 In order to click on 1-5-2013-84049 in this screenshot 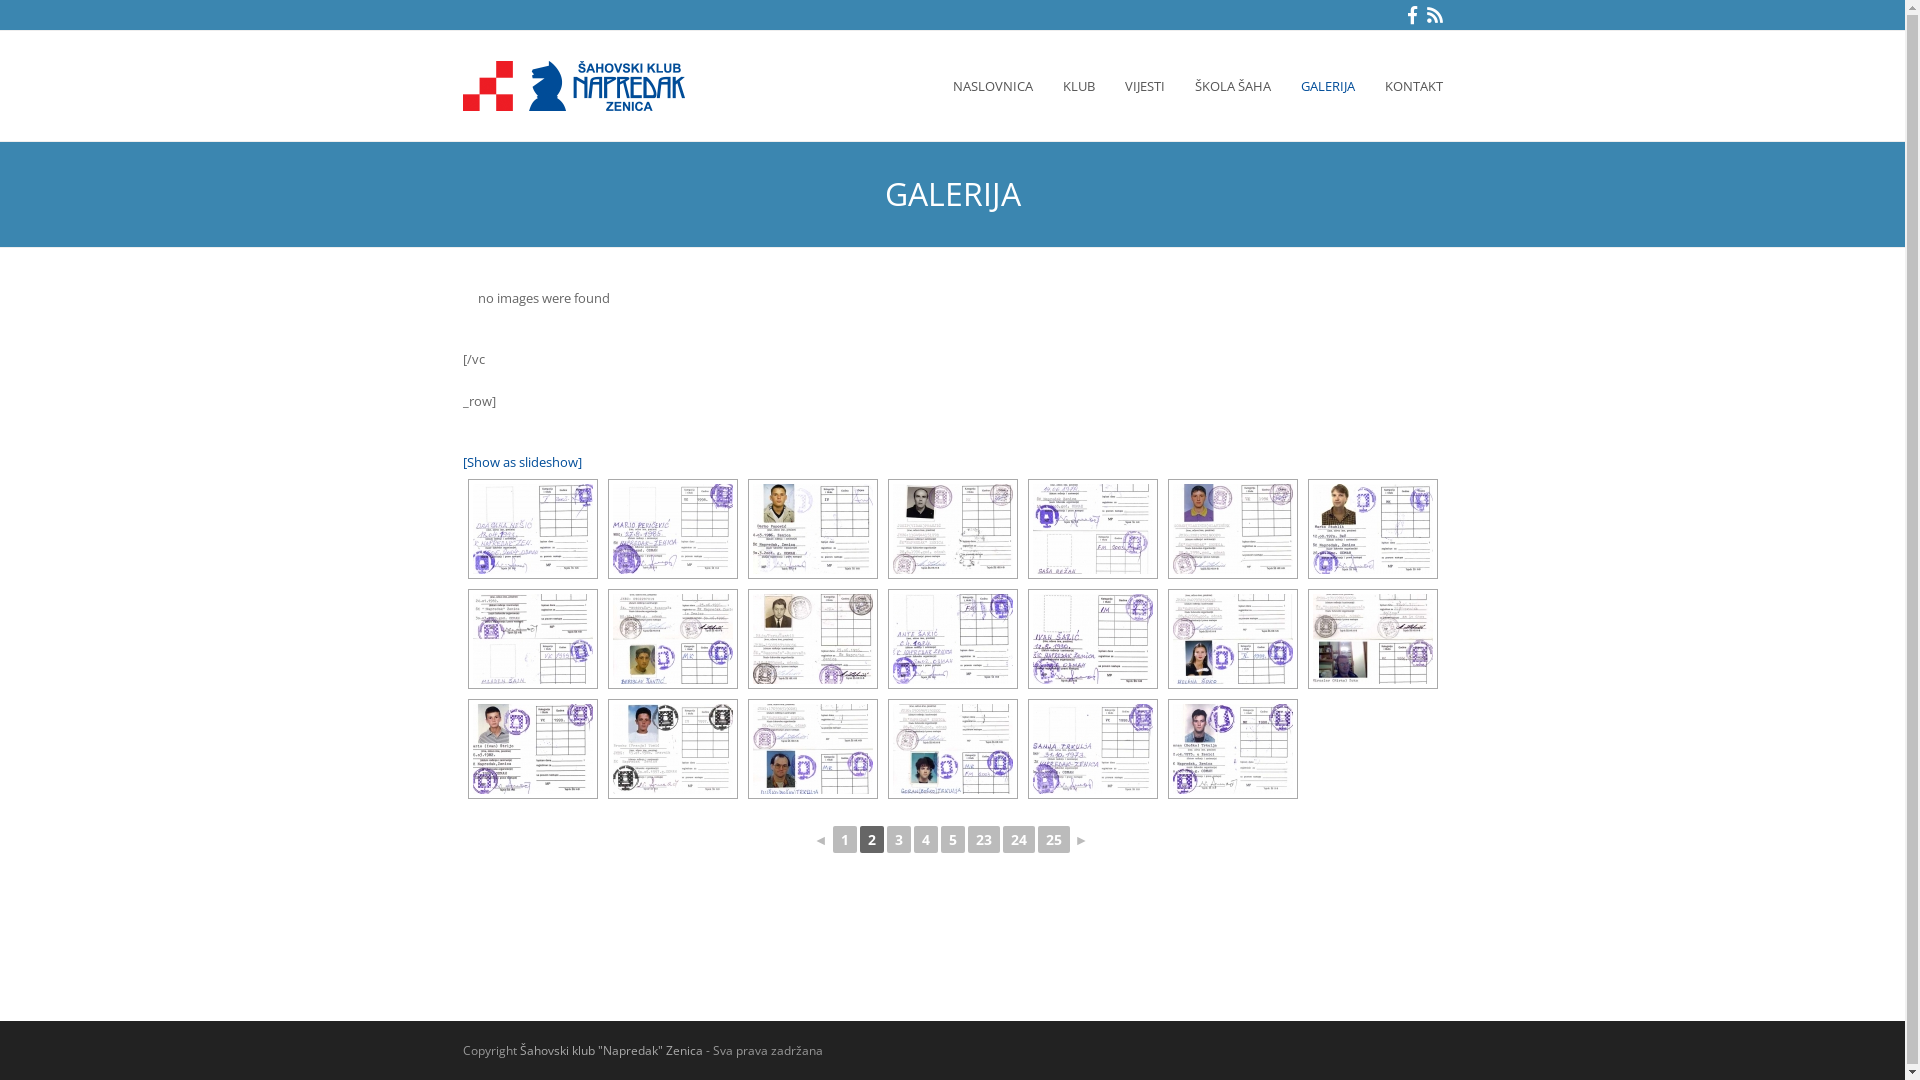, I will do `click(1092, 749)`.